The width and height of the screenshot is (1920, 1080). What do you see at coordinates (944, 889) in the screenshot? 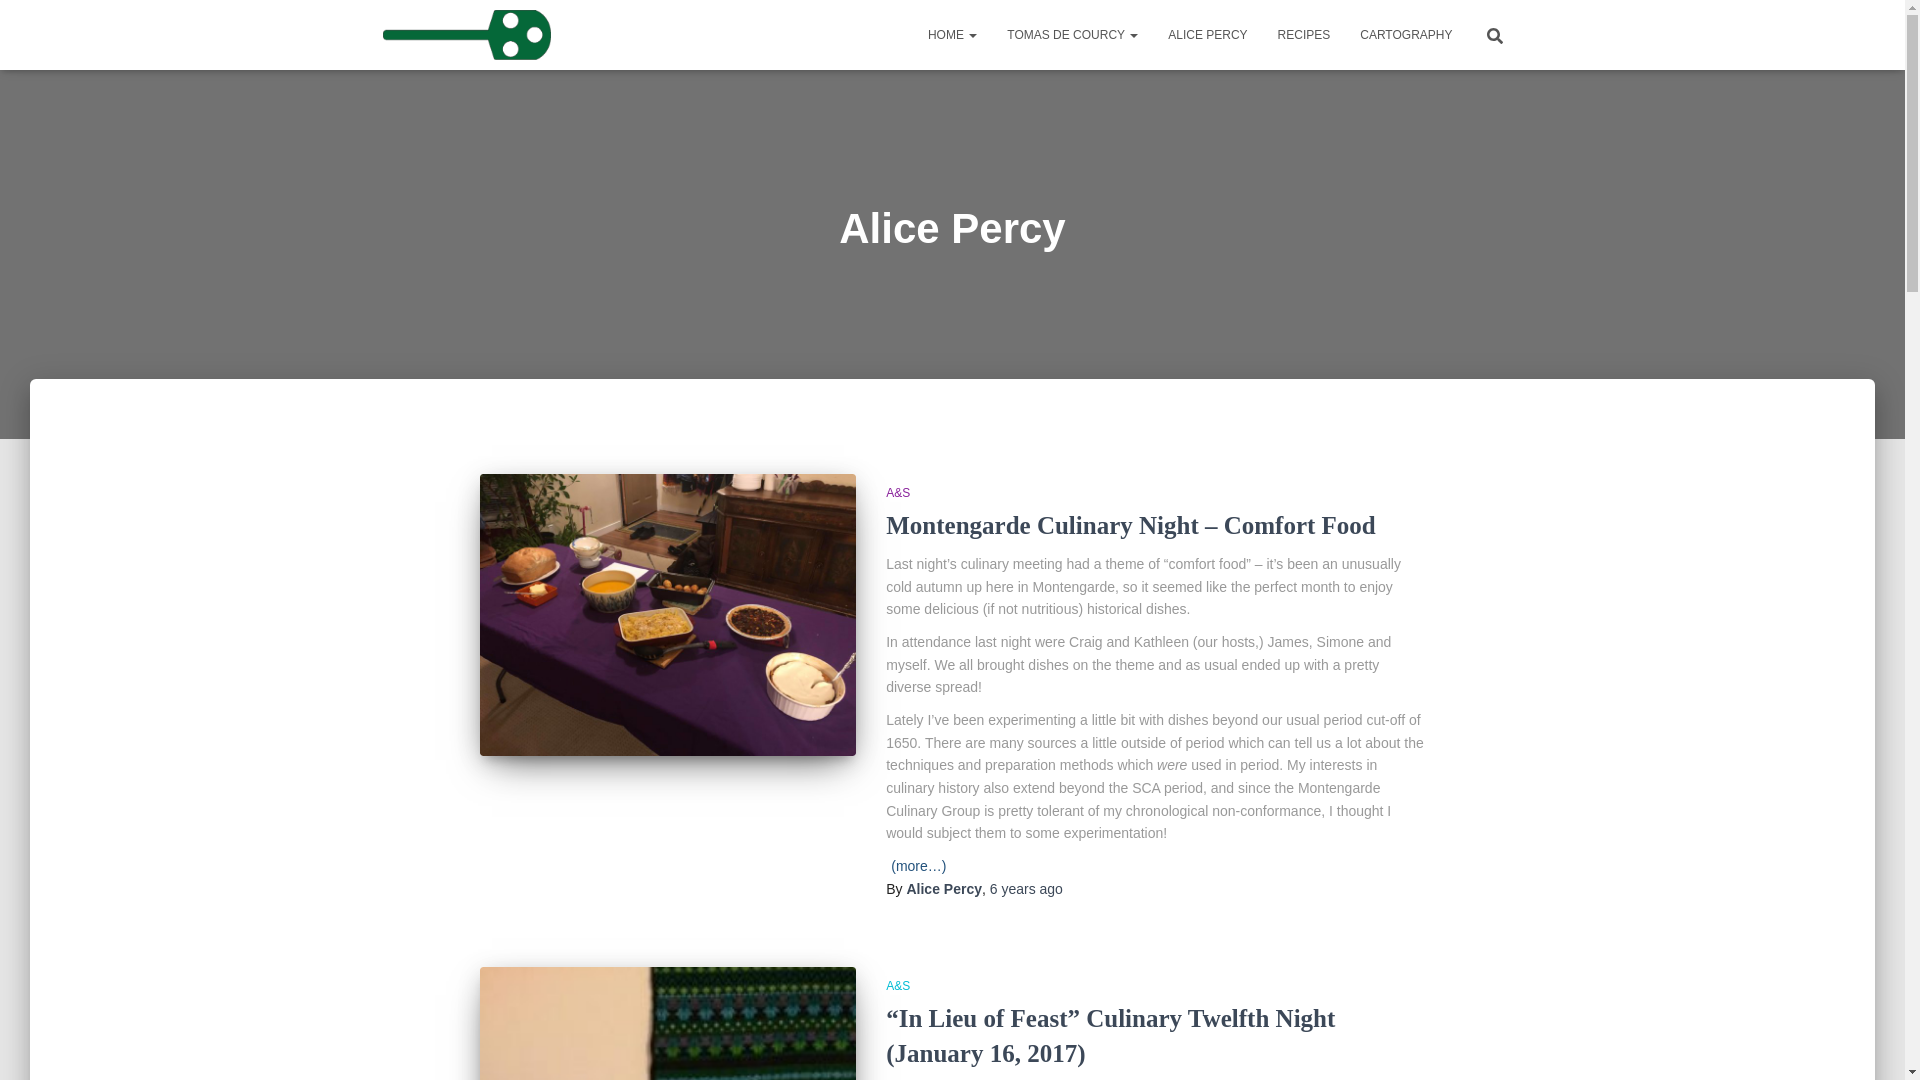
I see `Alice Percy` at bounding box center [944, 889].